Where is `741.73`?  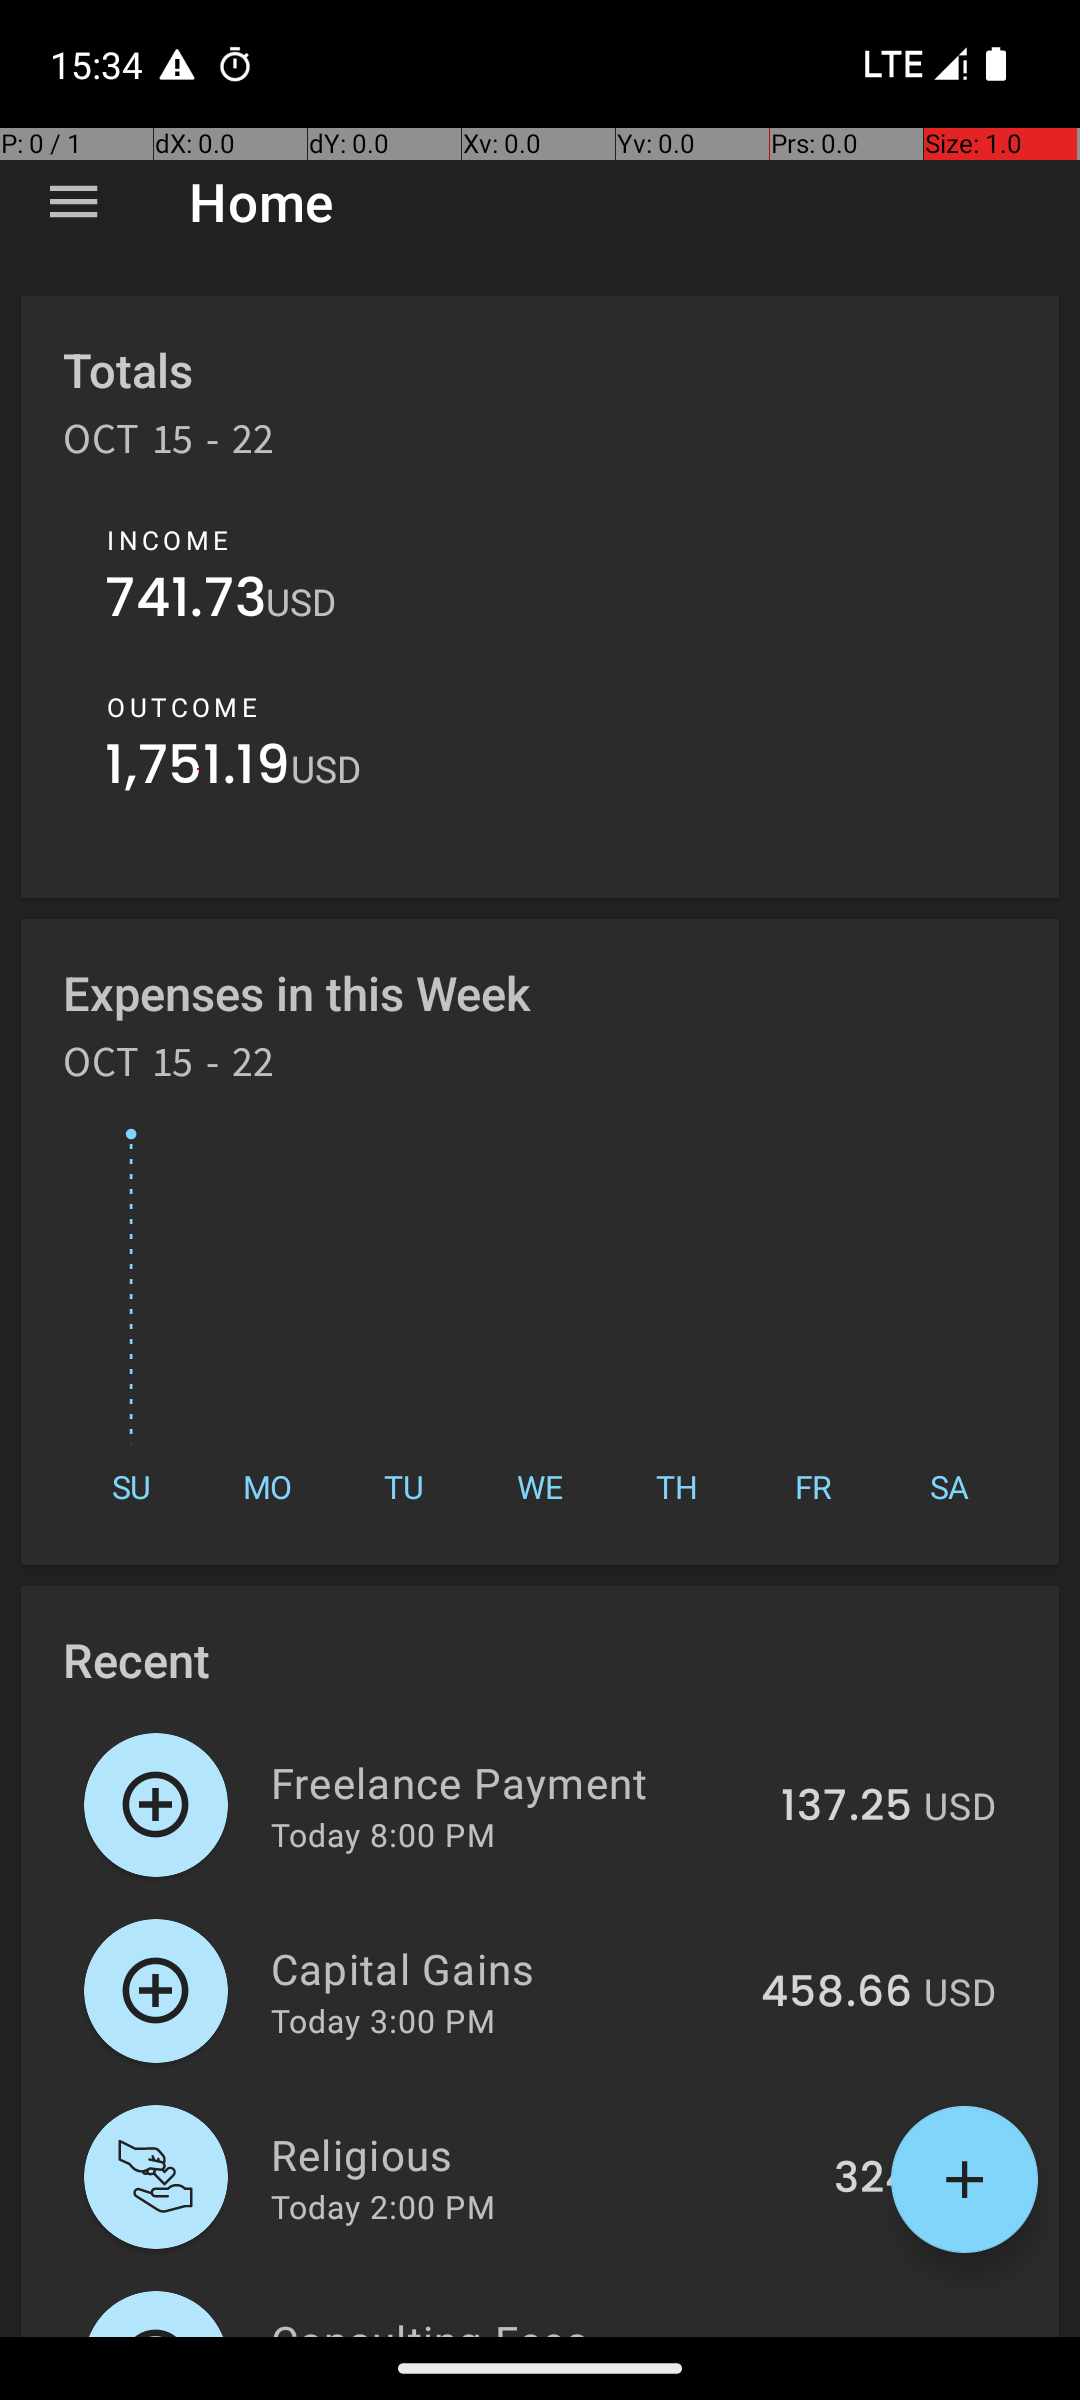 741.73 is located at coordinates (186, 602).